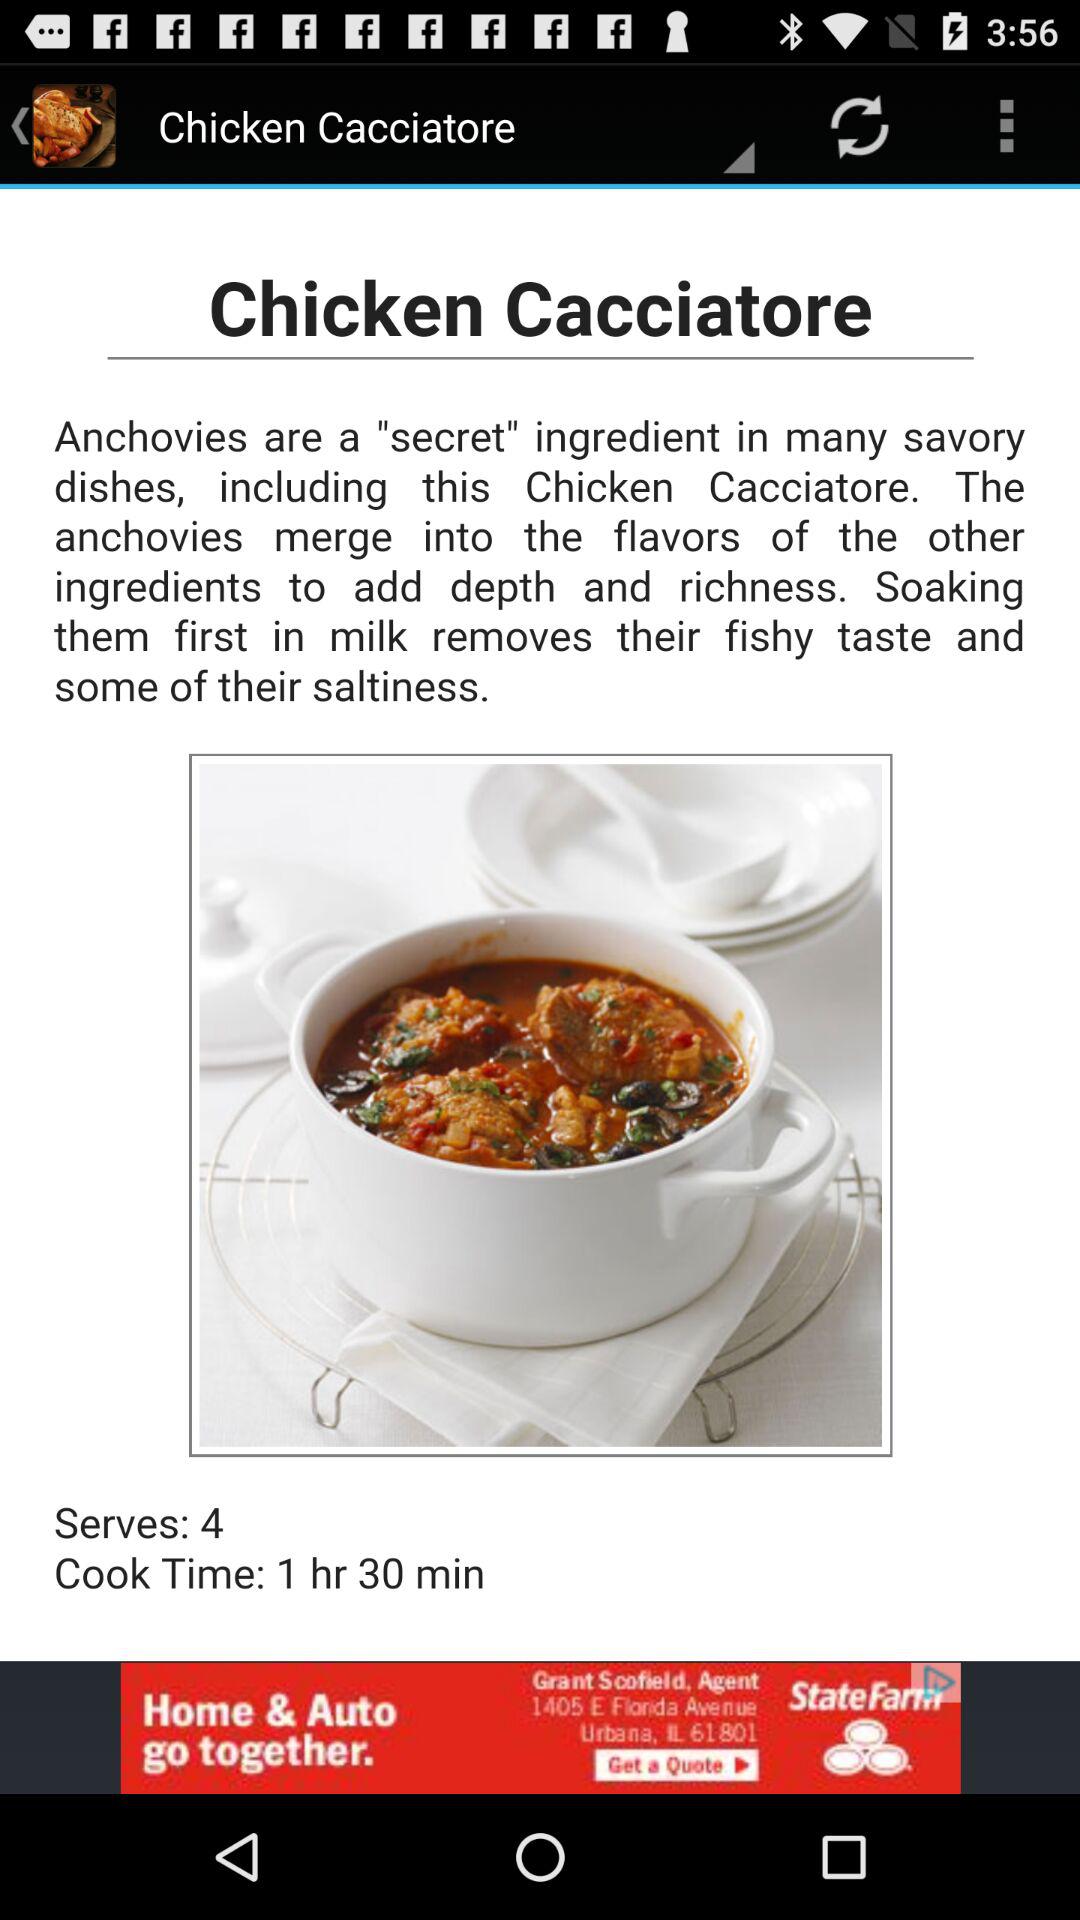  What do you see at coordinates (540, 1728) in the screenshot?
I see `banner advertisement` at bounding box center [540, 1728].